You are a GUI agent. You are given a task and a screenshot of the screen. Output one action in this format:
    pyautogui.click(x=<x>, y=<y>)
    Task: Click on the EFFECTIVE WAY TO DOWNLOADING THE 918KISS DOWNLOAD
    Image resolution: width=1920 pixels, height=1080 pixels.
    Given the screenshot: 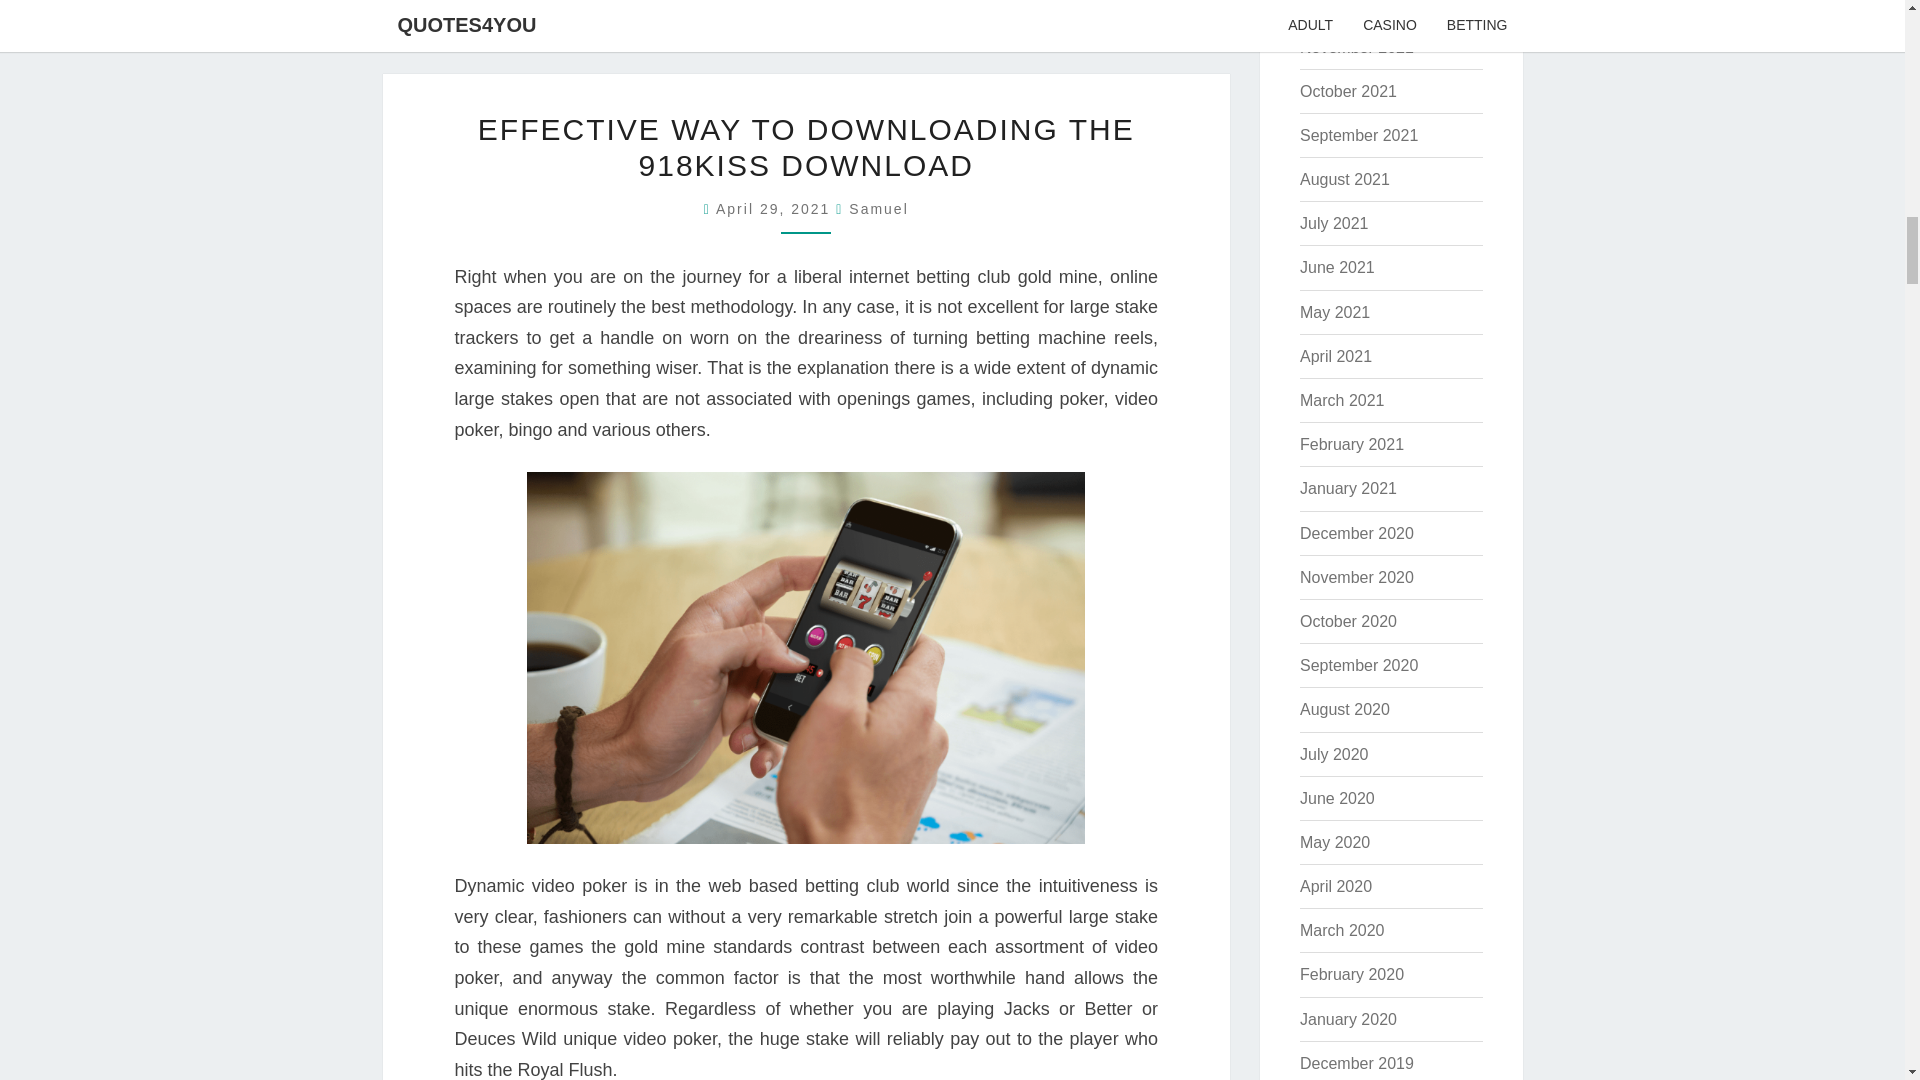 What is the action you would take?
    pyautogui.click(x=806, y=148)
    